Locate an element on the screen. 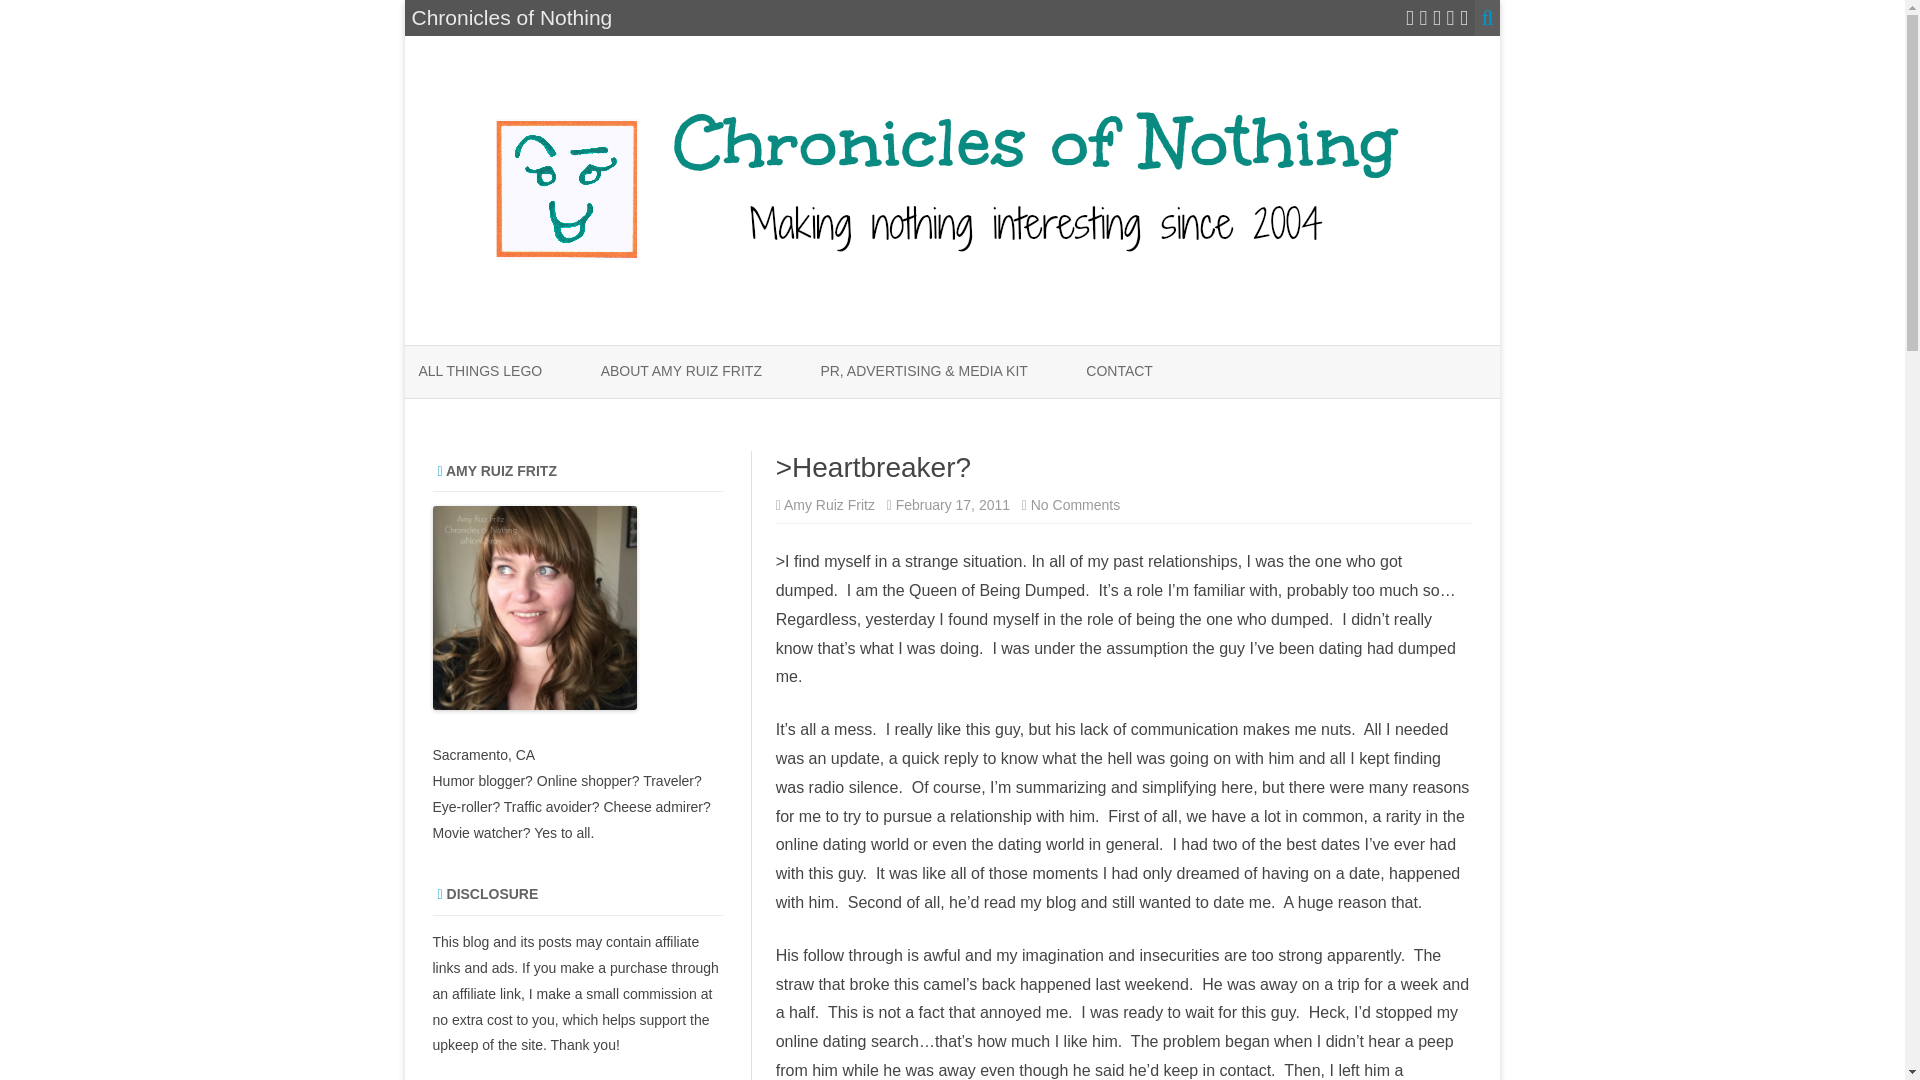 The height and width of the screenshot is (1080, 1920). ALL THINGS LEGO is located at coordinates (480, 372).